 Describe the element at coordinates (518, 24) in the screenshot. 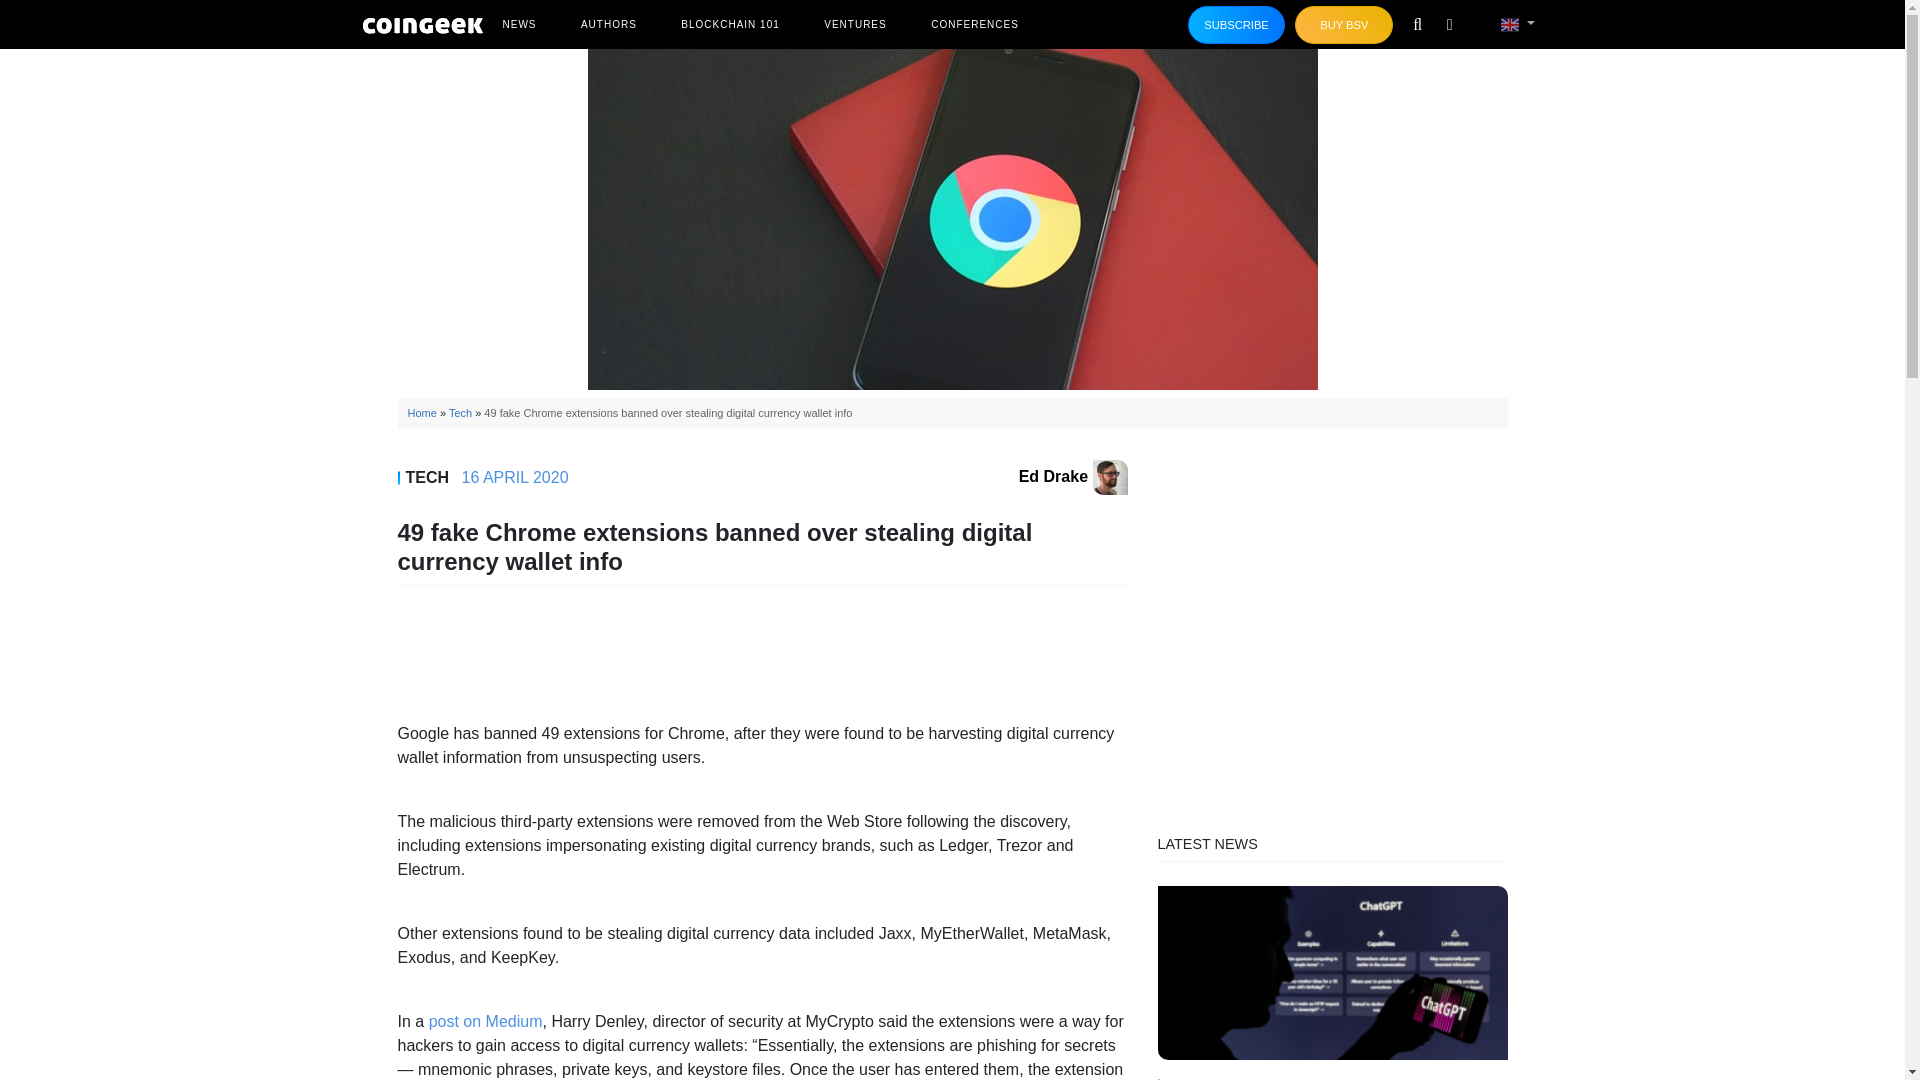

I see `NEWS` at that location.